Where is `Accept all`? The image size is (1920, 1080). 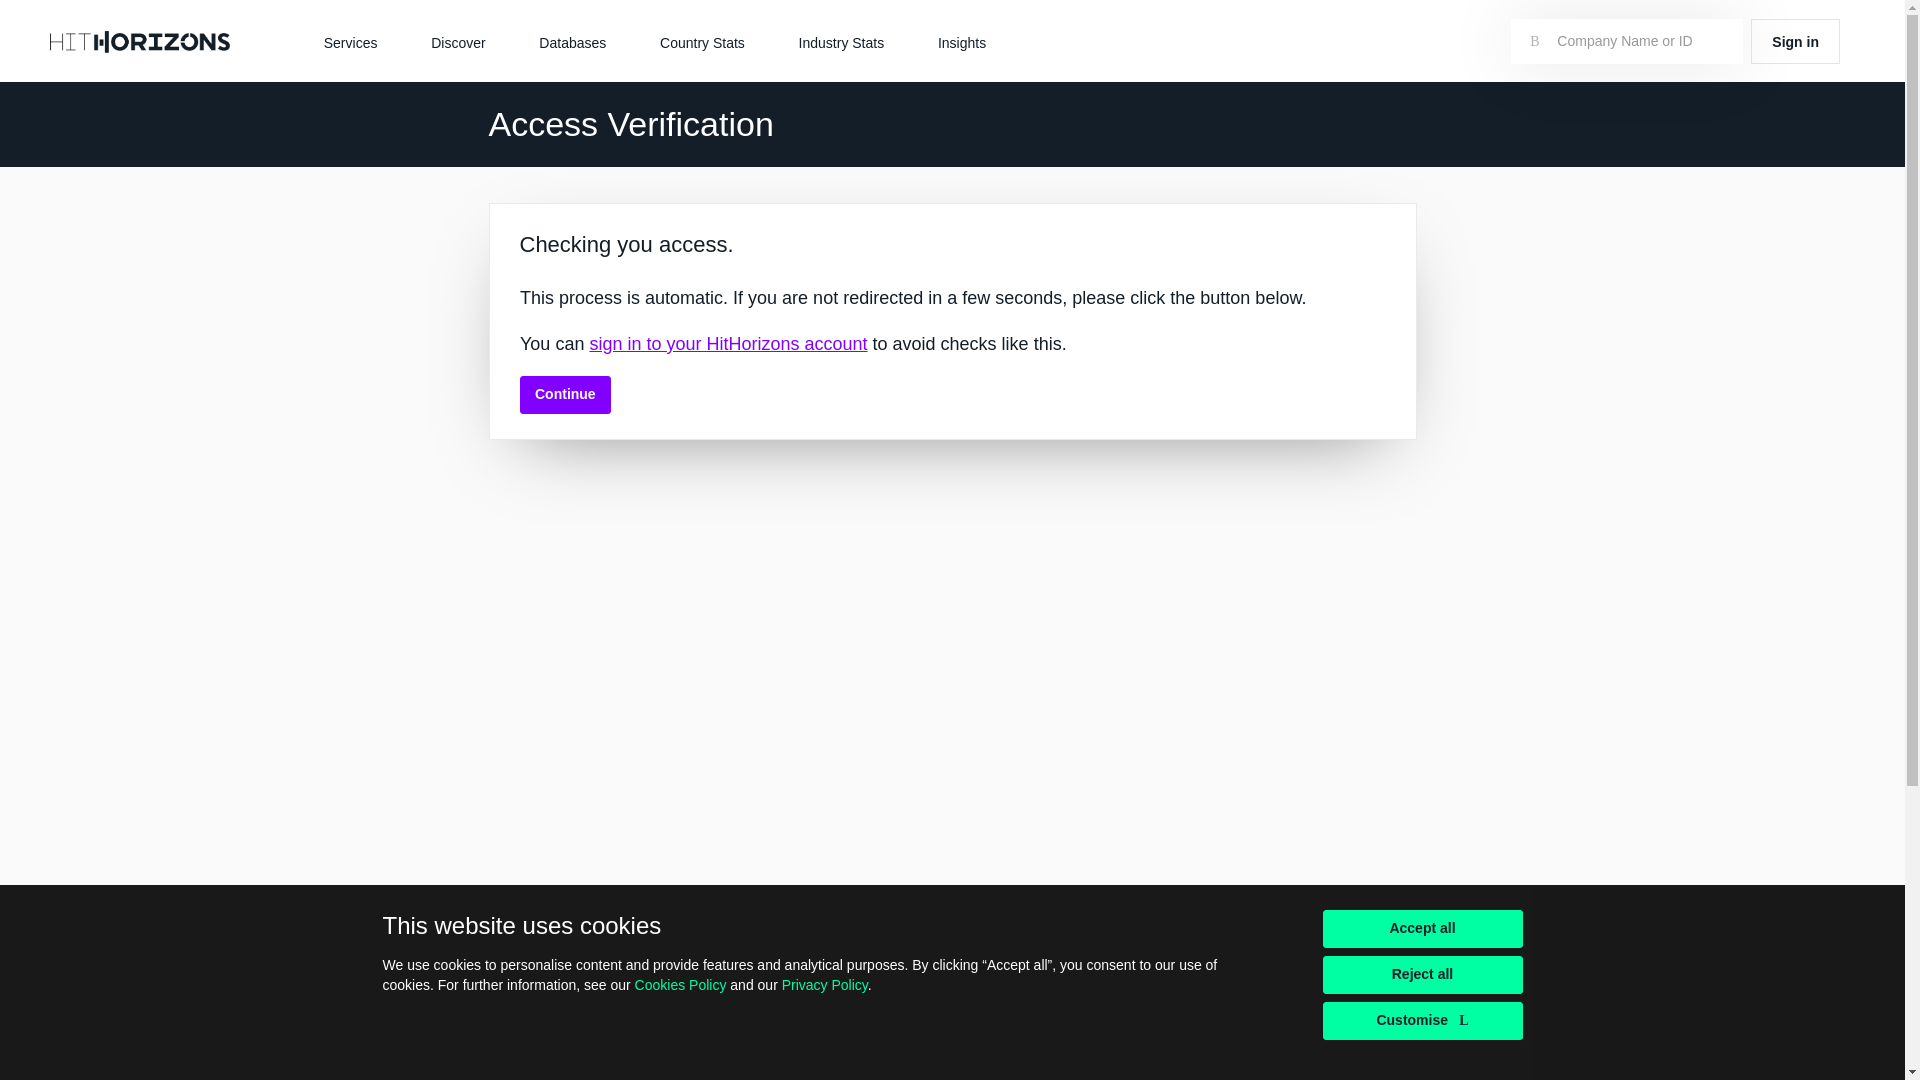 Accept all is located at coordinates (1422, 929).